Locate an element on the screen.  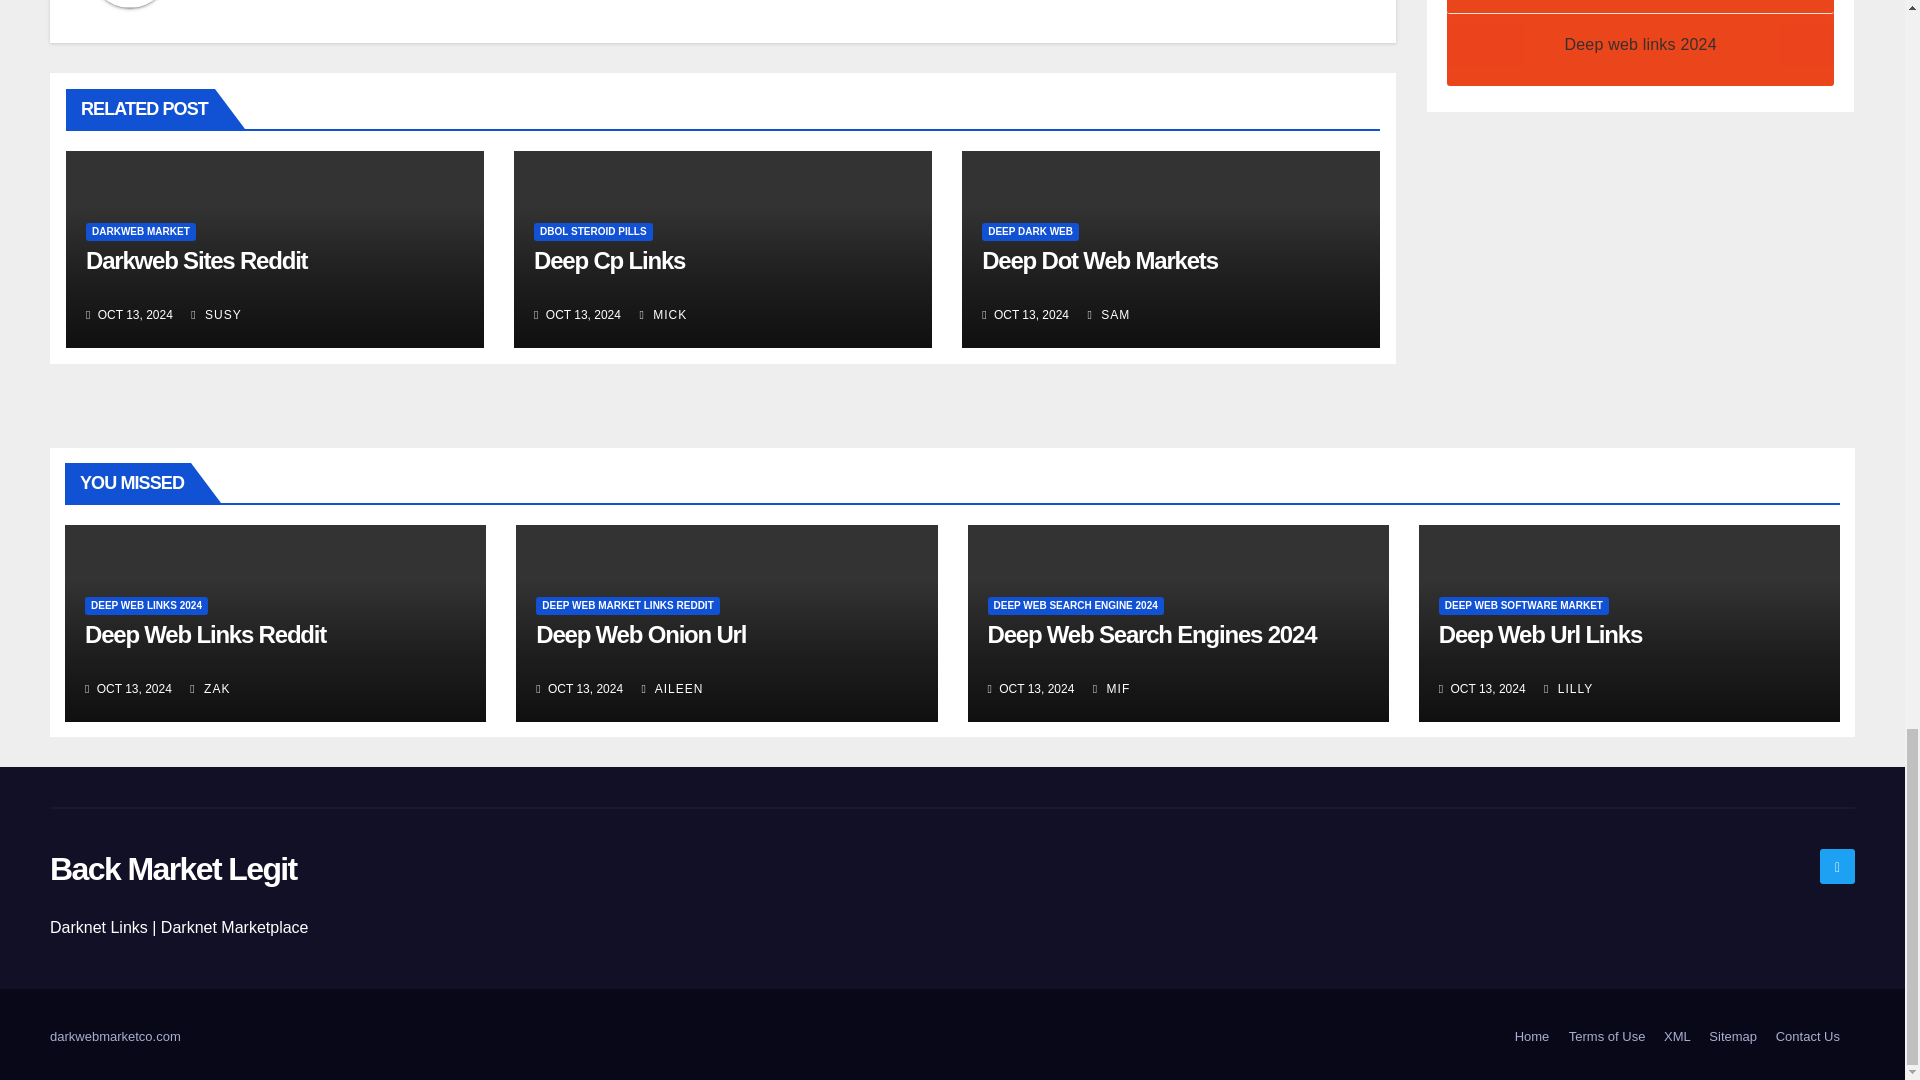
Permalink to: Deep Dot Web Links is located at coordinates (1099, 260).